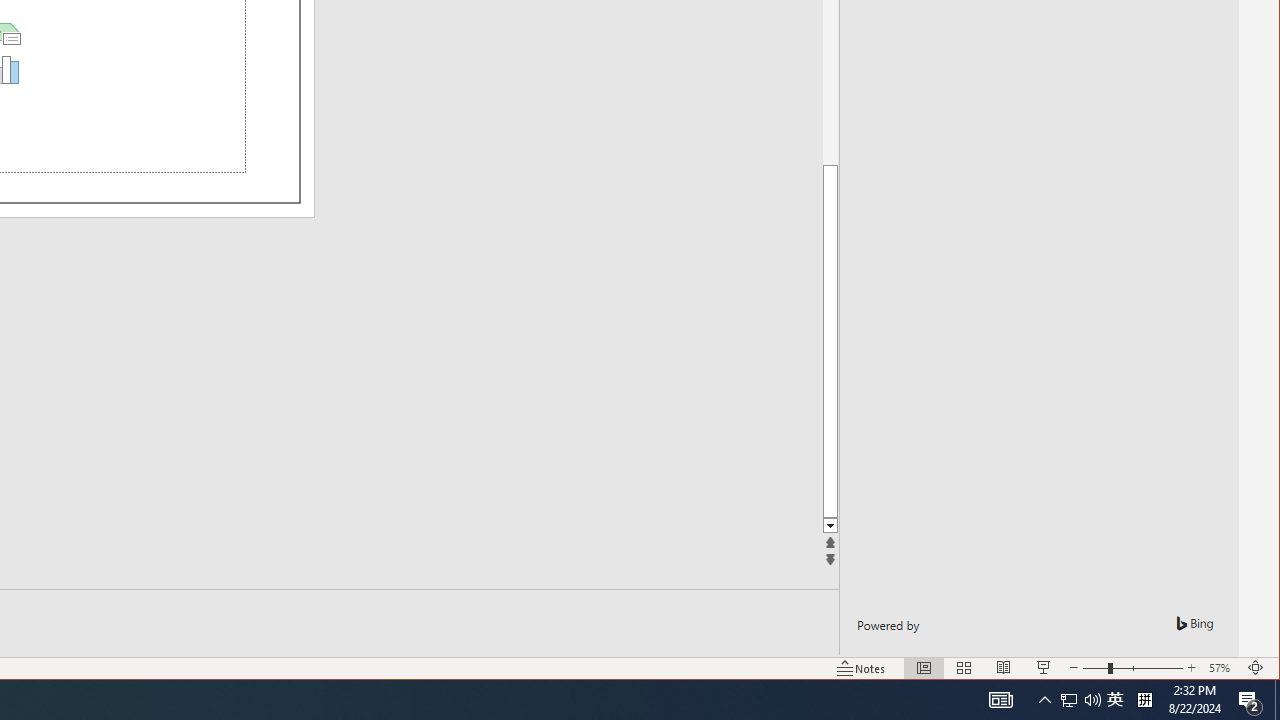 This screenshot has width=1280, height=720. Describe the element at coordinates (1144, 700) in the screenshot. I see `Tray Input Indicator - Chinese (Simplified, China)` at that location.